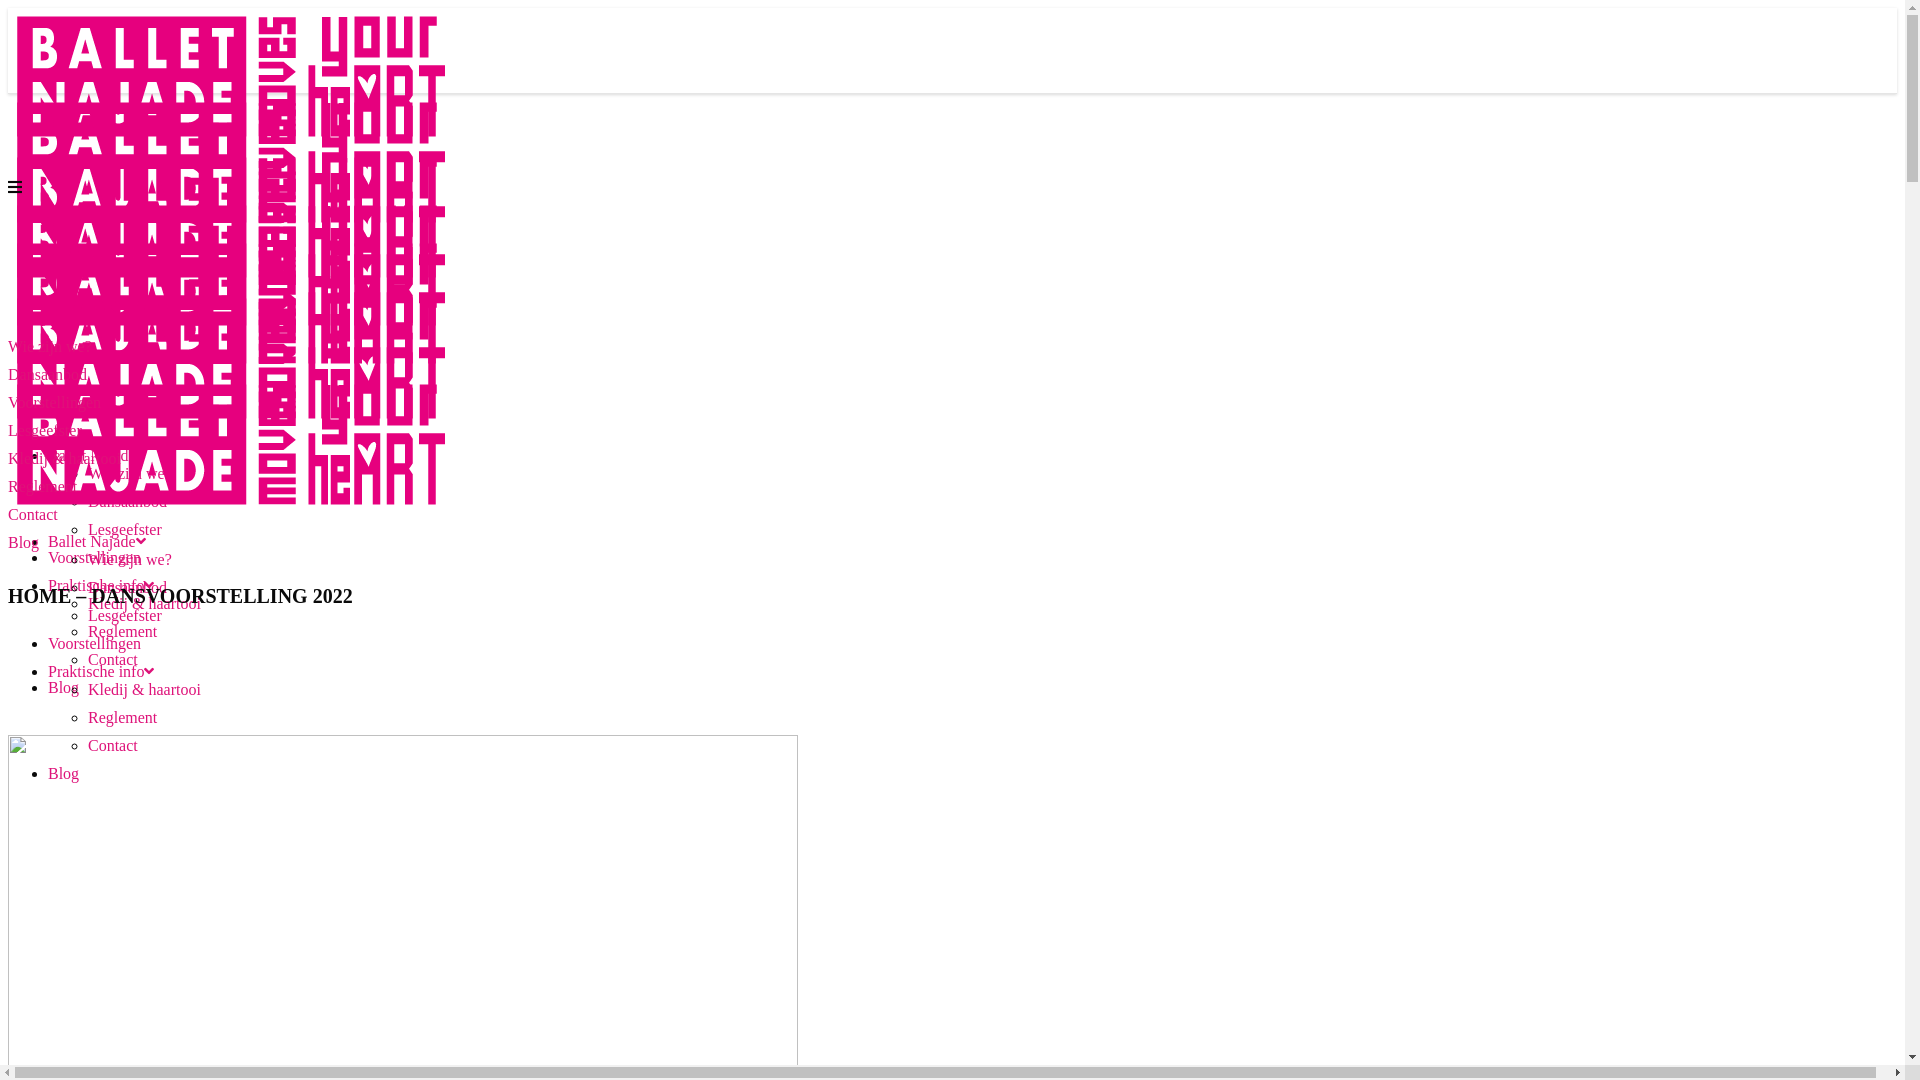 The image size is (1920, 1080). What do you see at coordinates (101, 672) in the screenshot?
I see `Praktische info` at bounding box center [101, 672].